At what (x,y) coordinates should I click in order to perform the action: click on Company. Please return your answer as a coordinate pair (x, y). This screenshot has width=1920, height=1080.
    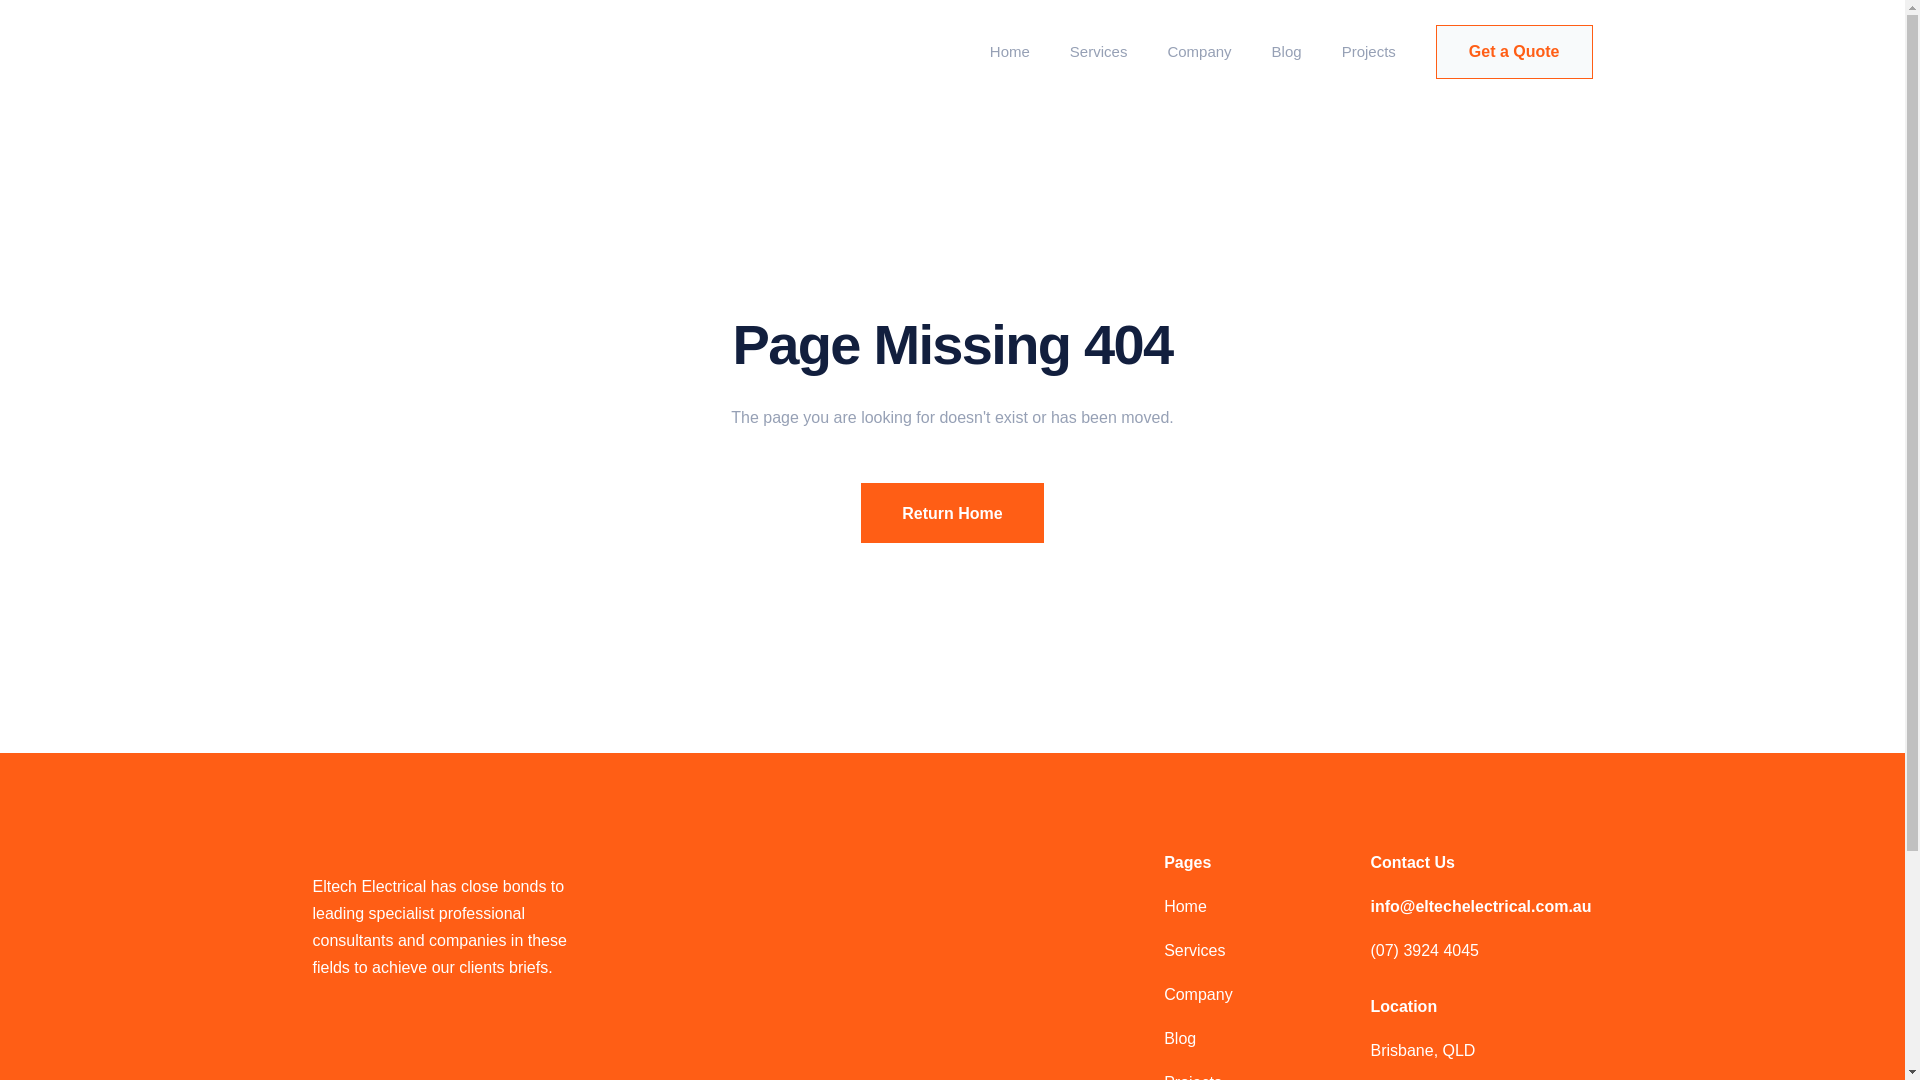
    Looking at the image, I should click on (1199, 52).